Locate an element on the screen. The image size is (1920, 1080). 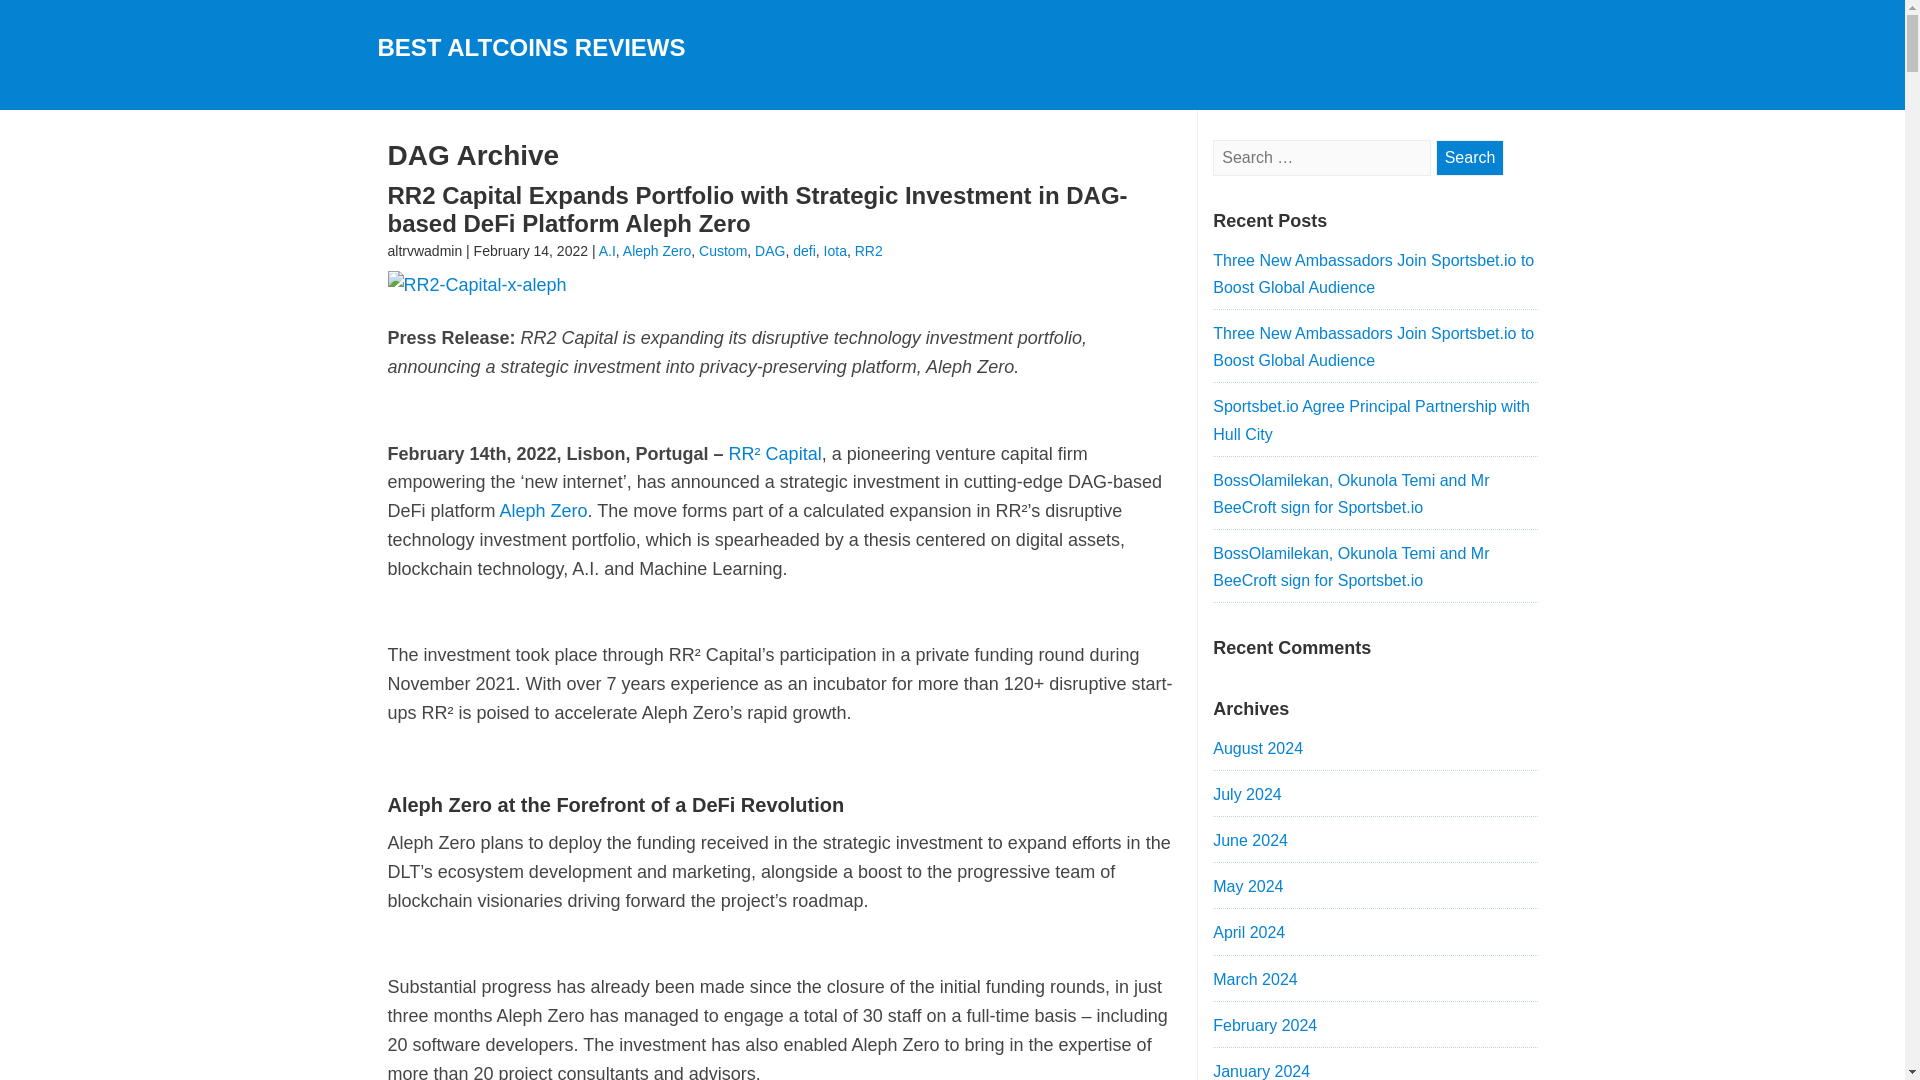
defi is located at coordinates (804, 251).